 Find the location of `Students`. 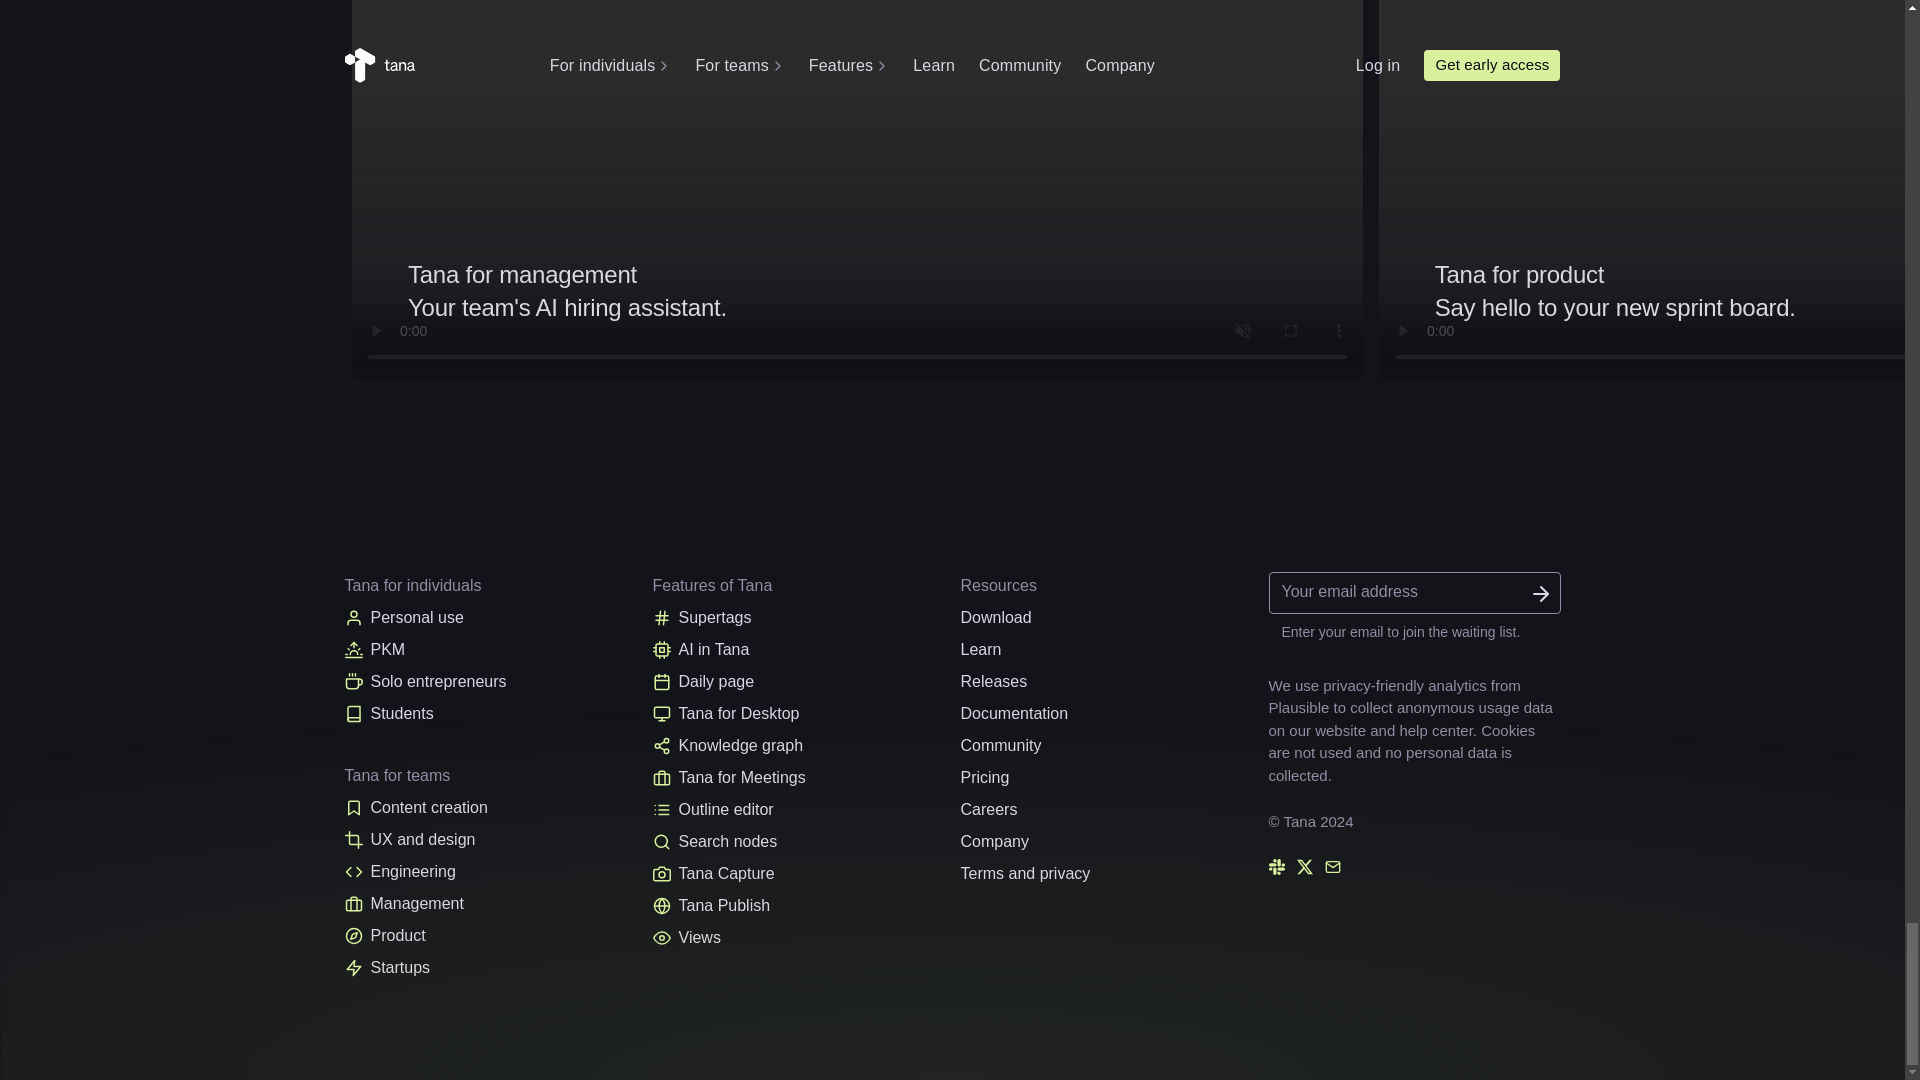

Students is located at coordinates (489, 682).